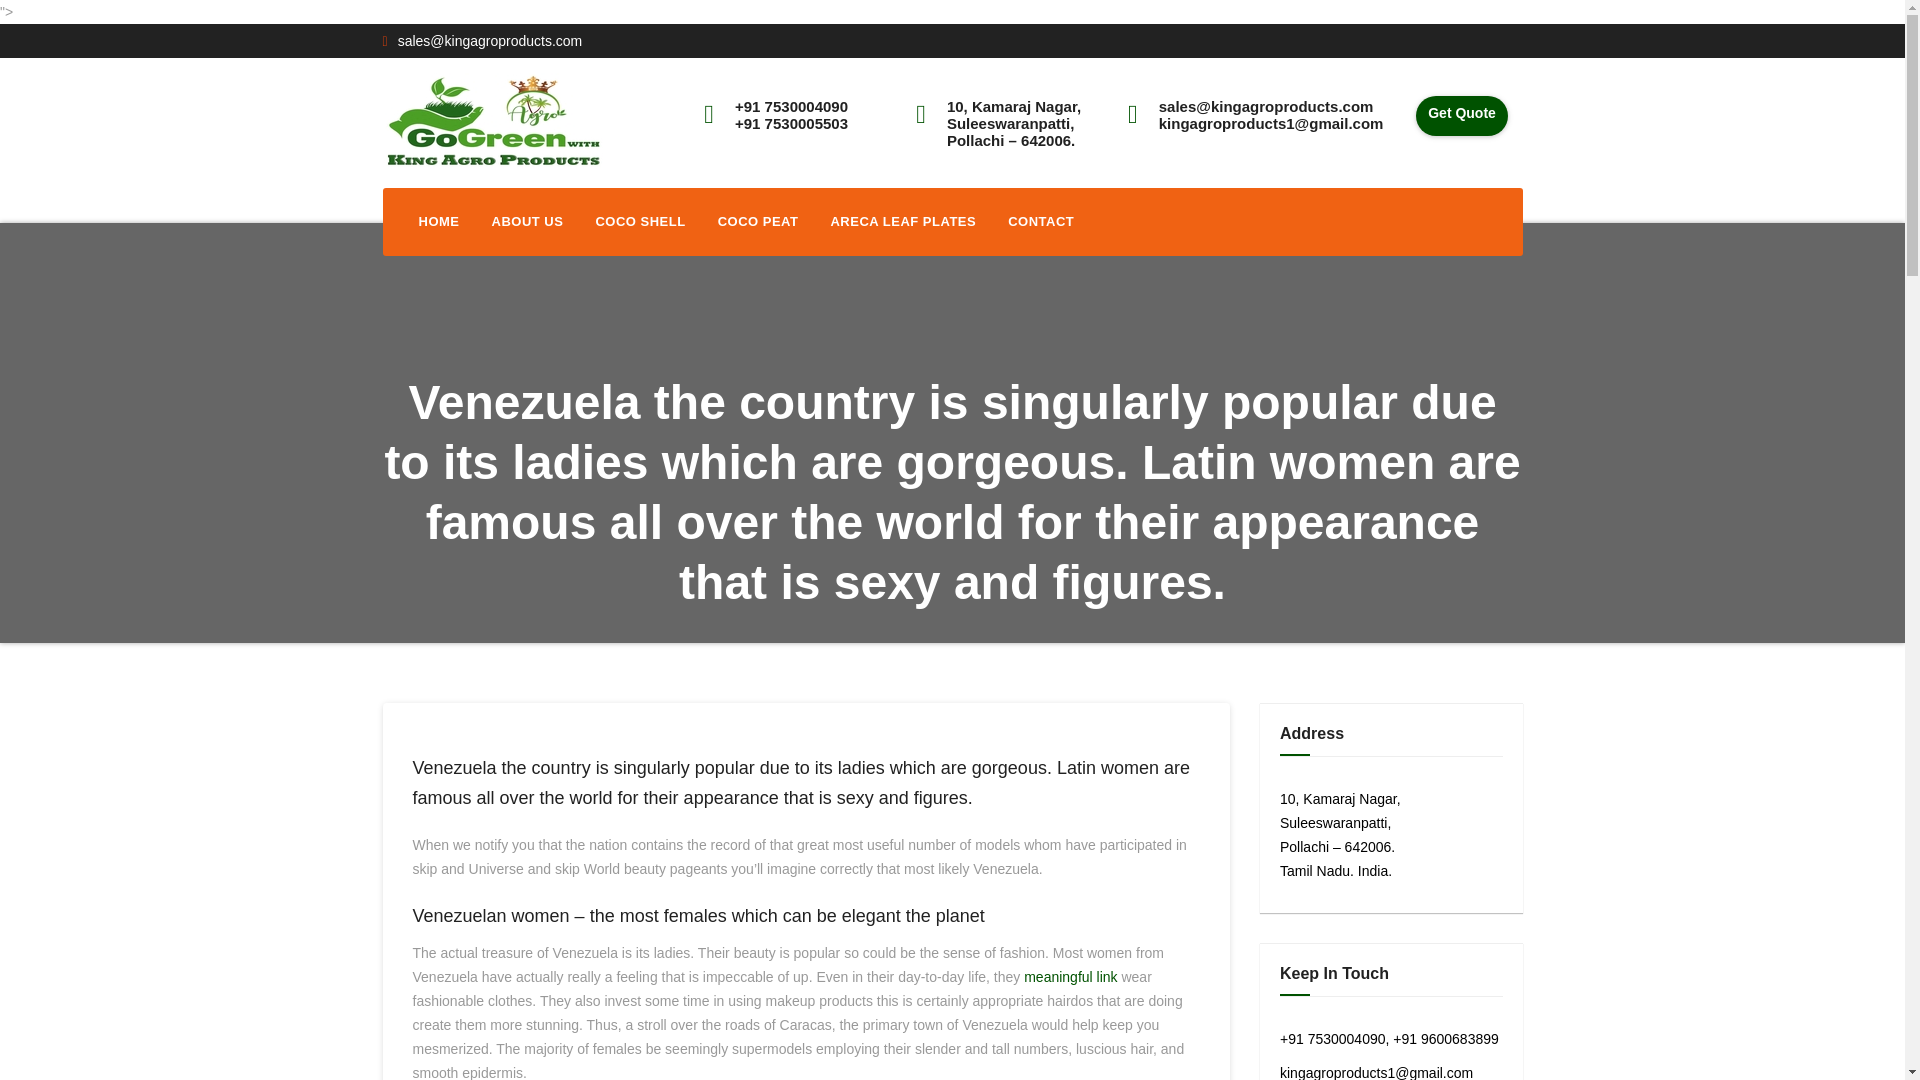 This screenshot has width=1920, height=1080. Describe the element at coordinates (1041, 221) in the screenshot. I see `CONTACT` at that location.